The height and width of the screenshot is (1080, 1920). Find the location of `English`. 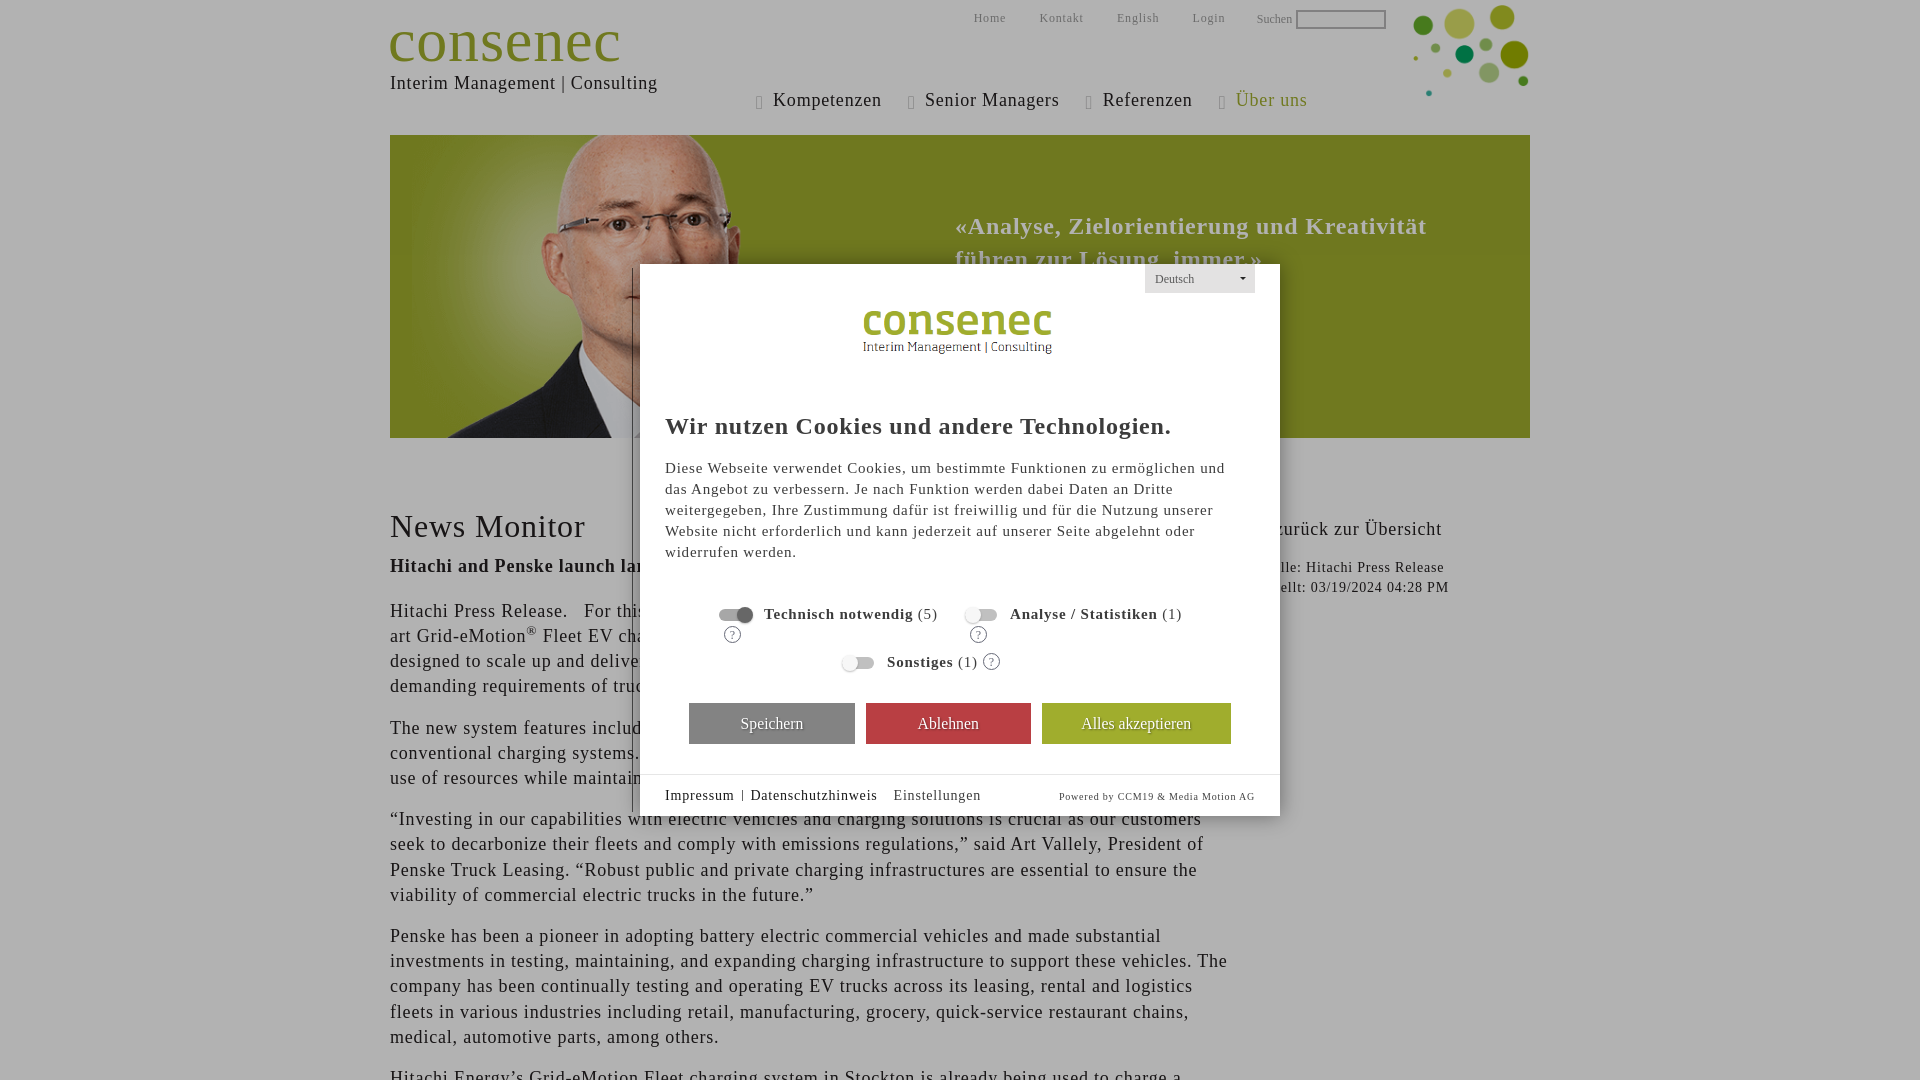

English is located at coordinates (1138, 18).